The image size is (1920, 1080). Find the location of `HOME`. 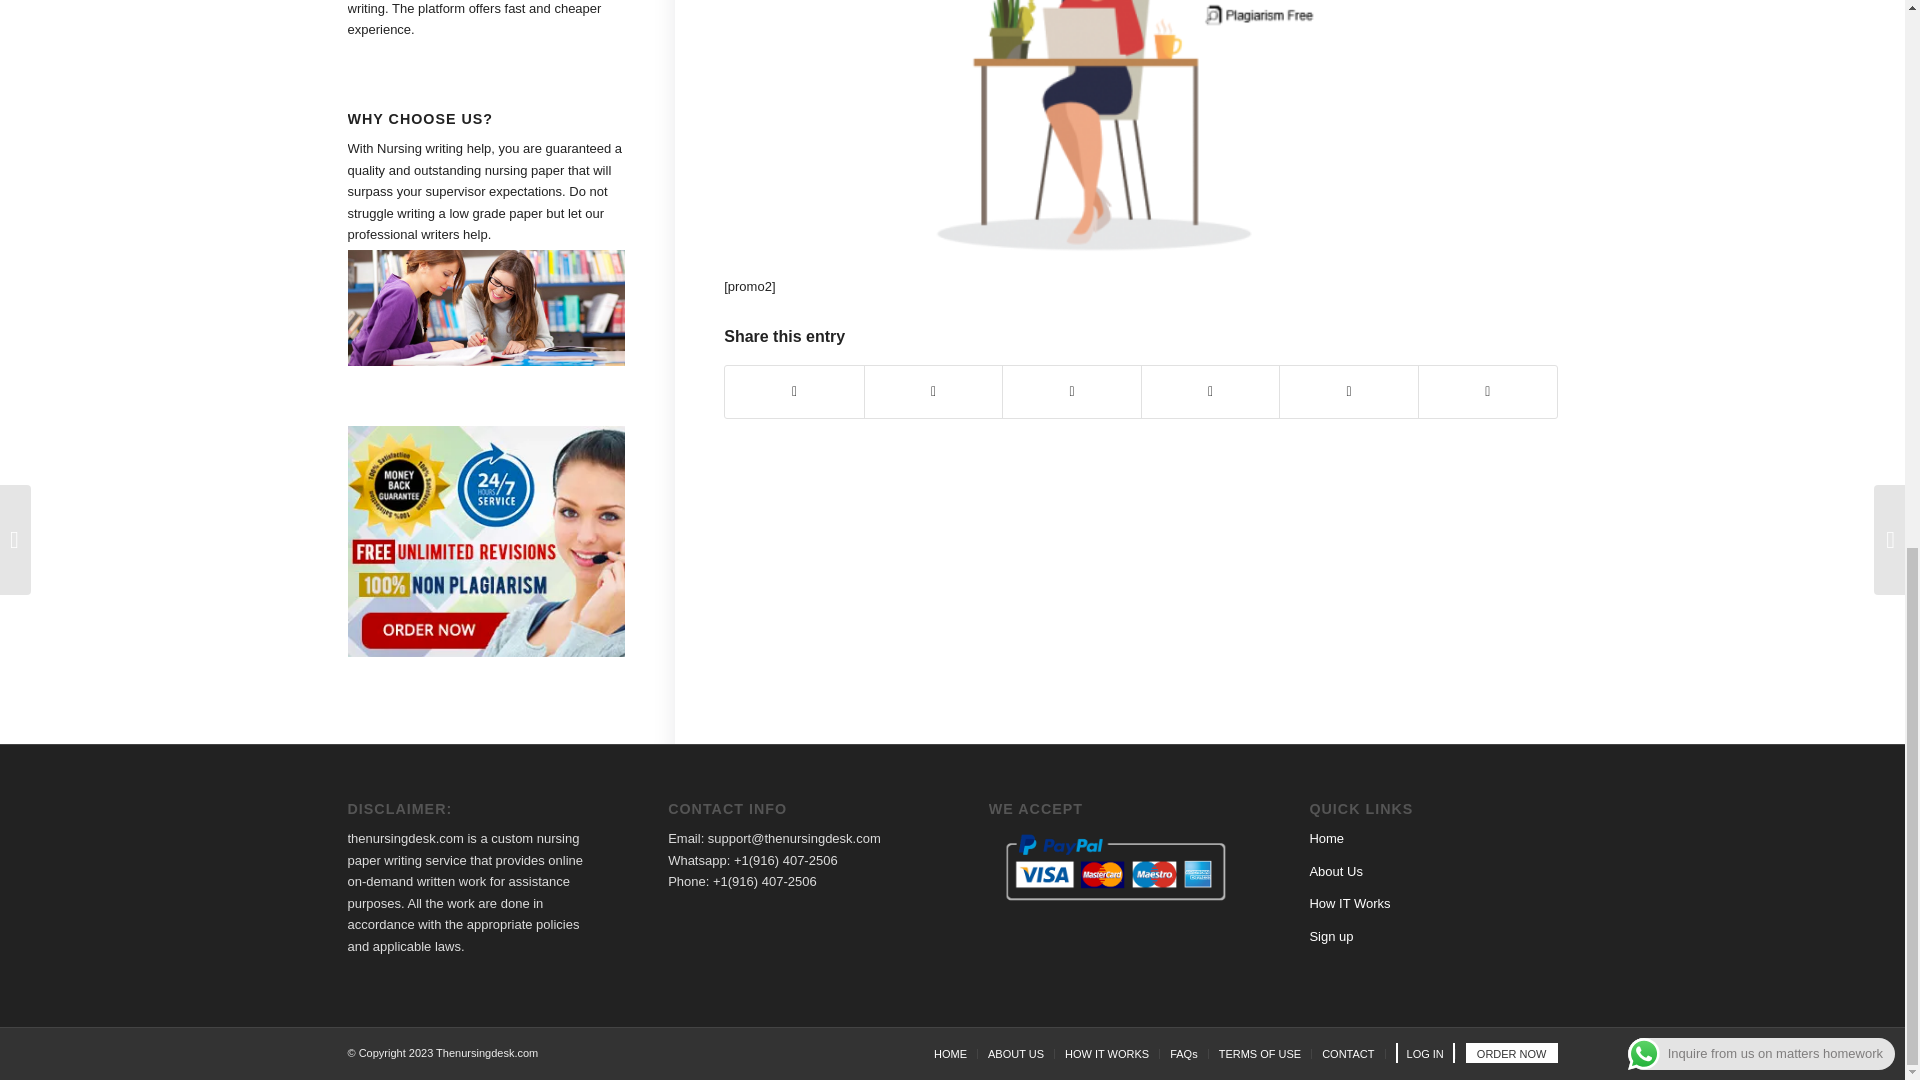

HOME is located at coordinates (950, 1053).